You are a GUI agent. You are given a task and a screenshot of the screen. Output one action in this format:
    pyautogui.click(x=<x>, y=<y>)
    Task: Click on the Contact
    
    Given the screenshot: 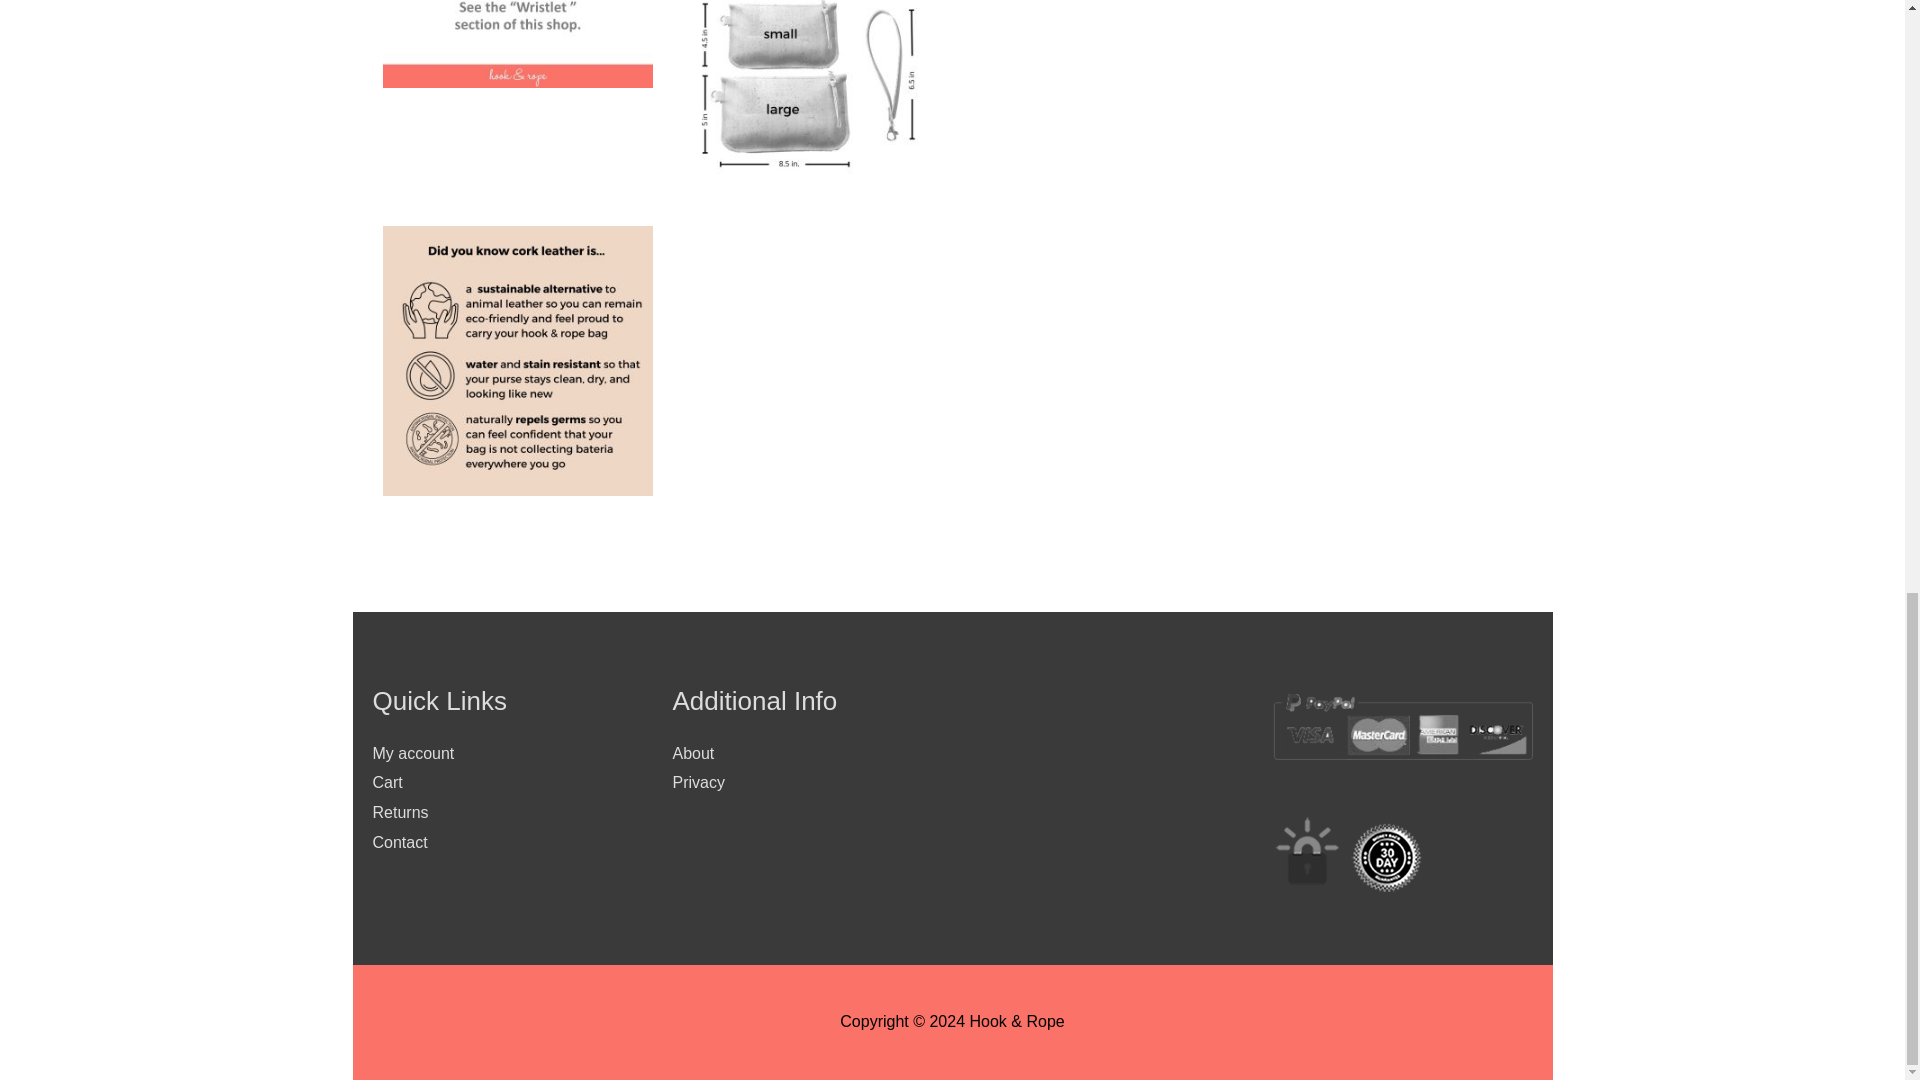 What is the action you would take?
    pyautogui.click(x=399, y=842)
    